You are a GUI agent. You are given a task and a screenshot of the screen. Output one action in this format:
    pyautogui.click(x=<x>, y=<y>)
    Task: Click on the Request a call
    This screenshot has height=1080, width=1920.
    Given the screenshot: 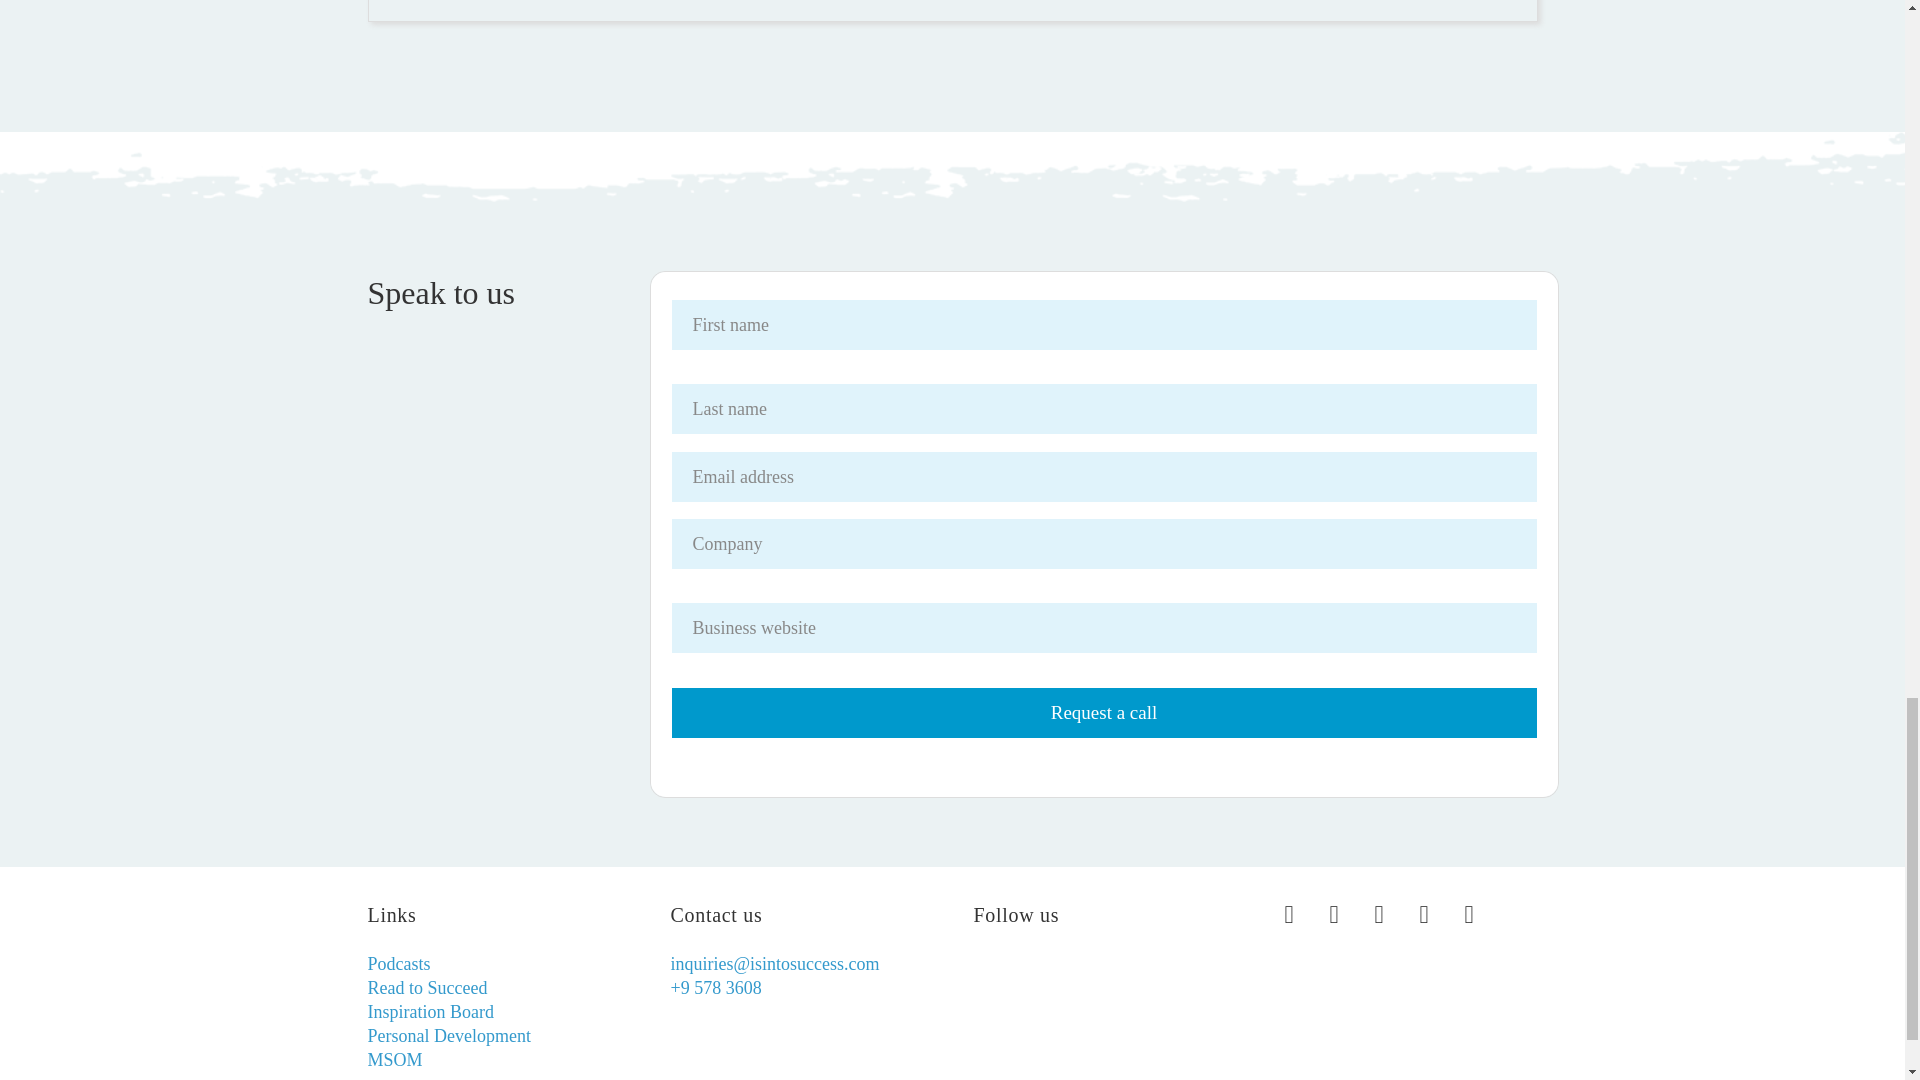 What is the action you would take?
    pyautogui.click(x=1104, y=712)
    